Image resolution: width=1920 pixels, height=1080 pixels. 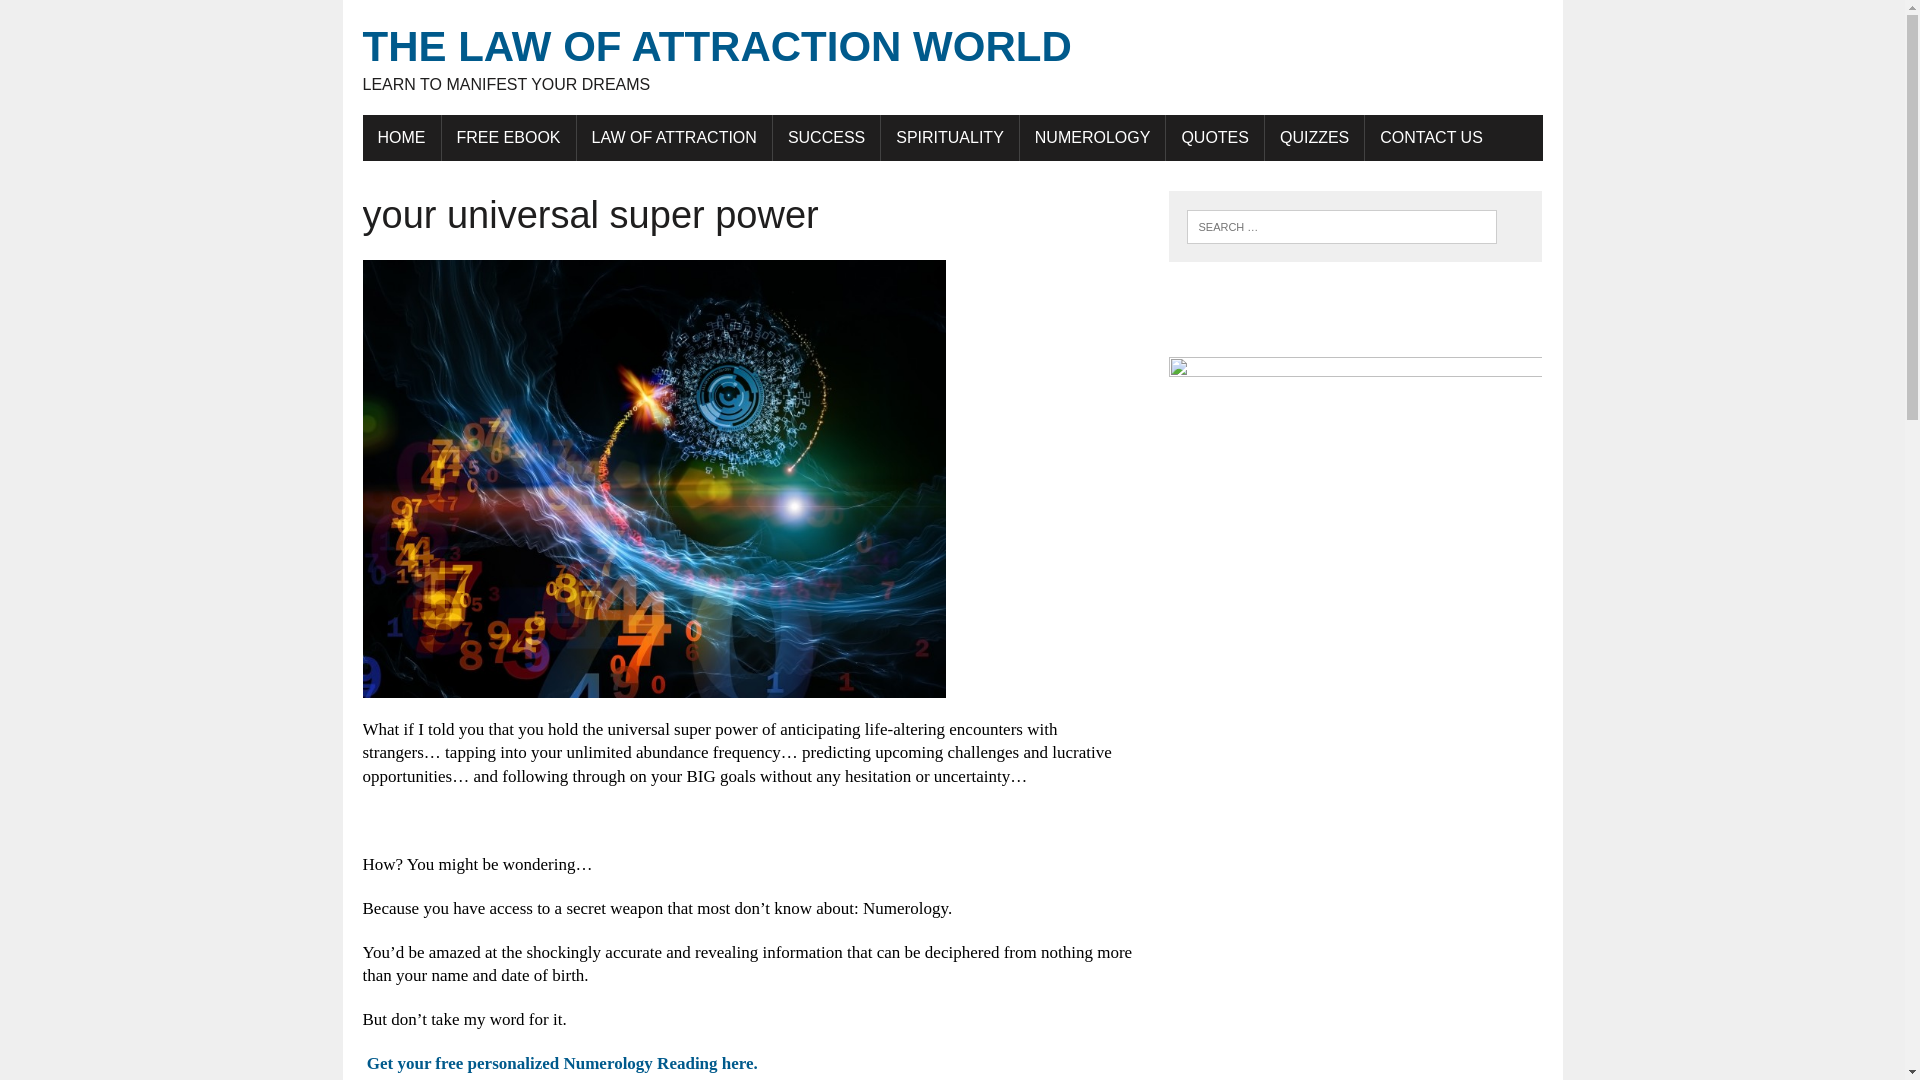 What do you see at coordinates (952, 58) in the screenshot?
I see `Search` at bounding box center [952, 58].